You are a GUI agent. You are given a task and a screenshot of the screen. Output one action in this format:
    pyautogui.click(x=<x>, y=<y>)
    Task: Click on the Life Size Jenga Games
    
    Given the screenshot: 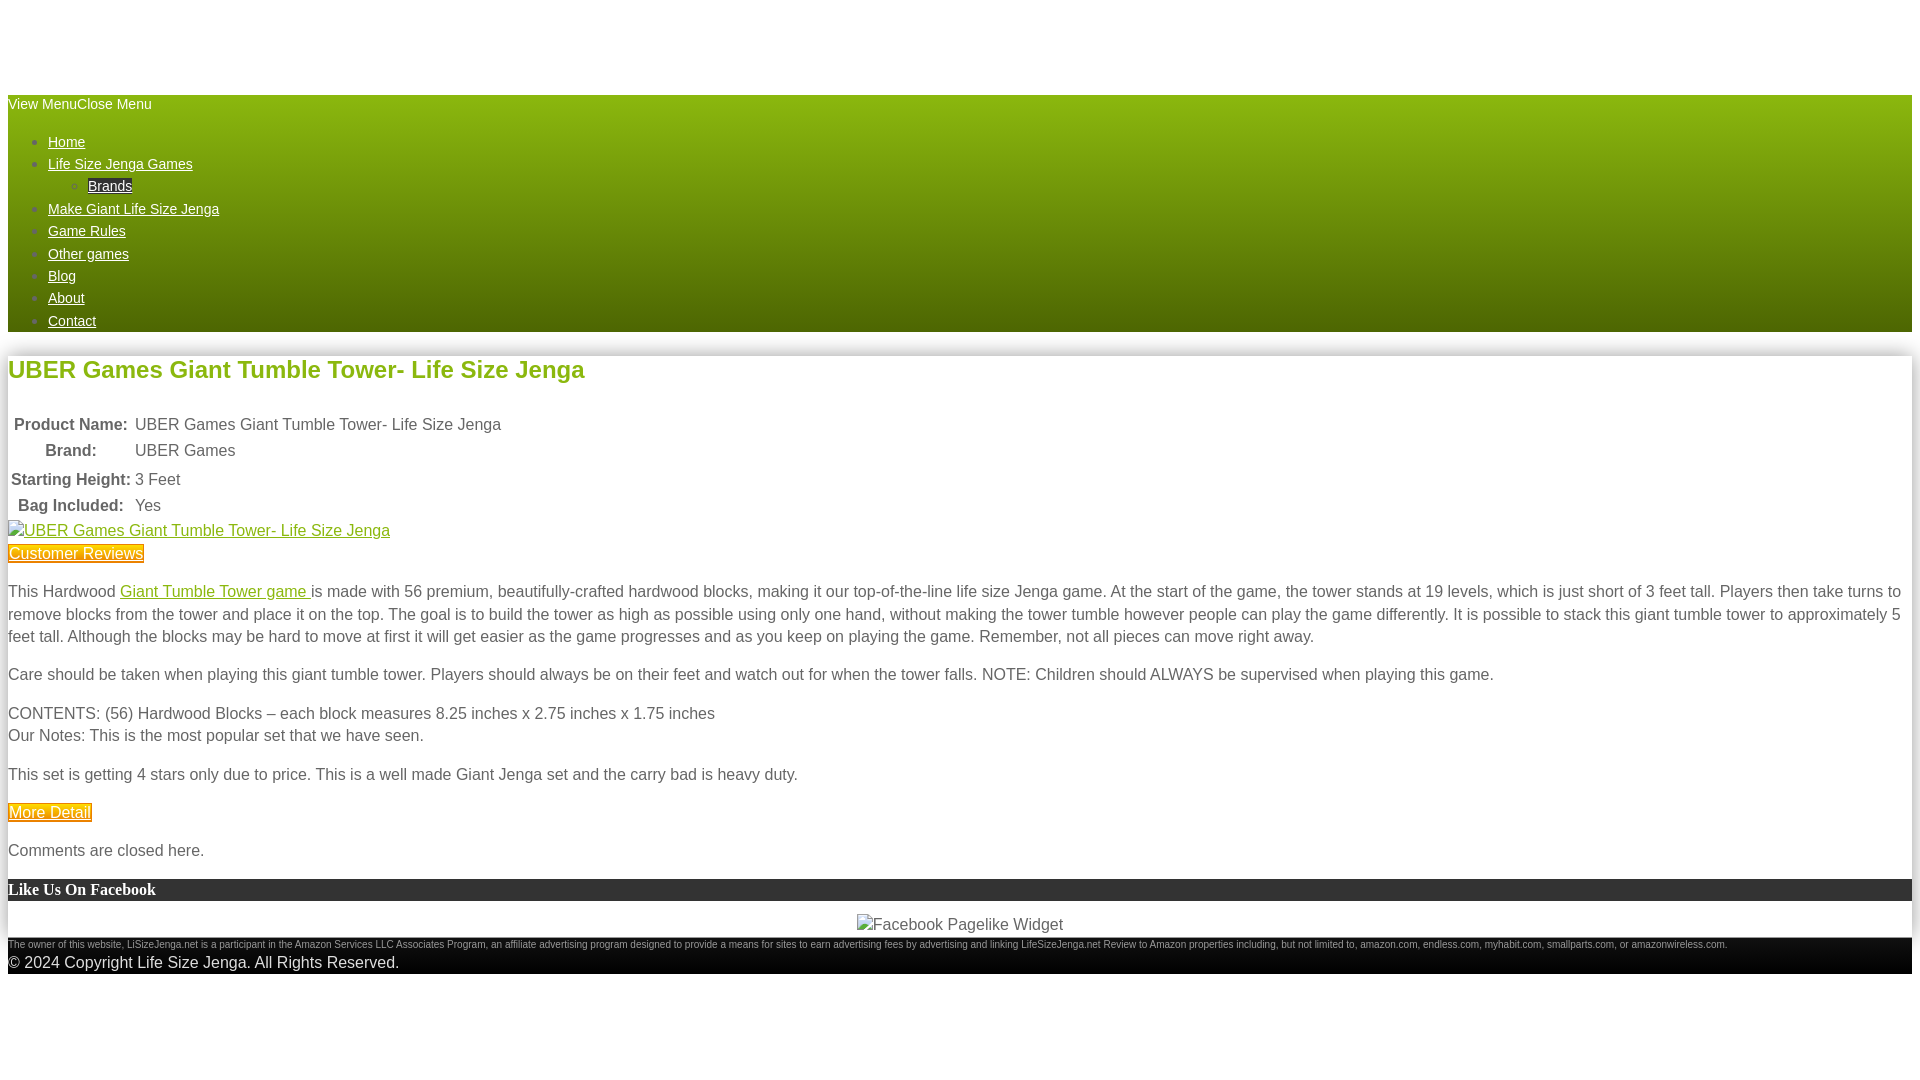 What is the action you would take?
    pyautogui.click(x=120, y=163)
    